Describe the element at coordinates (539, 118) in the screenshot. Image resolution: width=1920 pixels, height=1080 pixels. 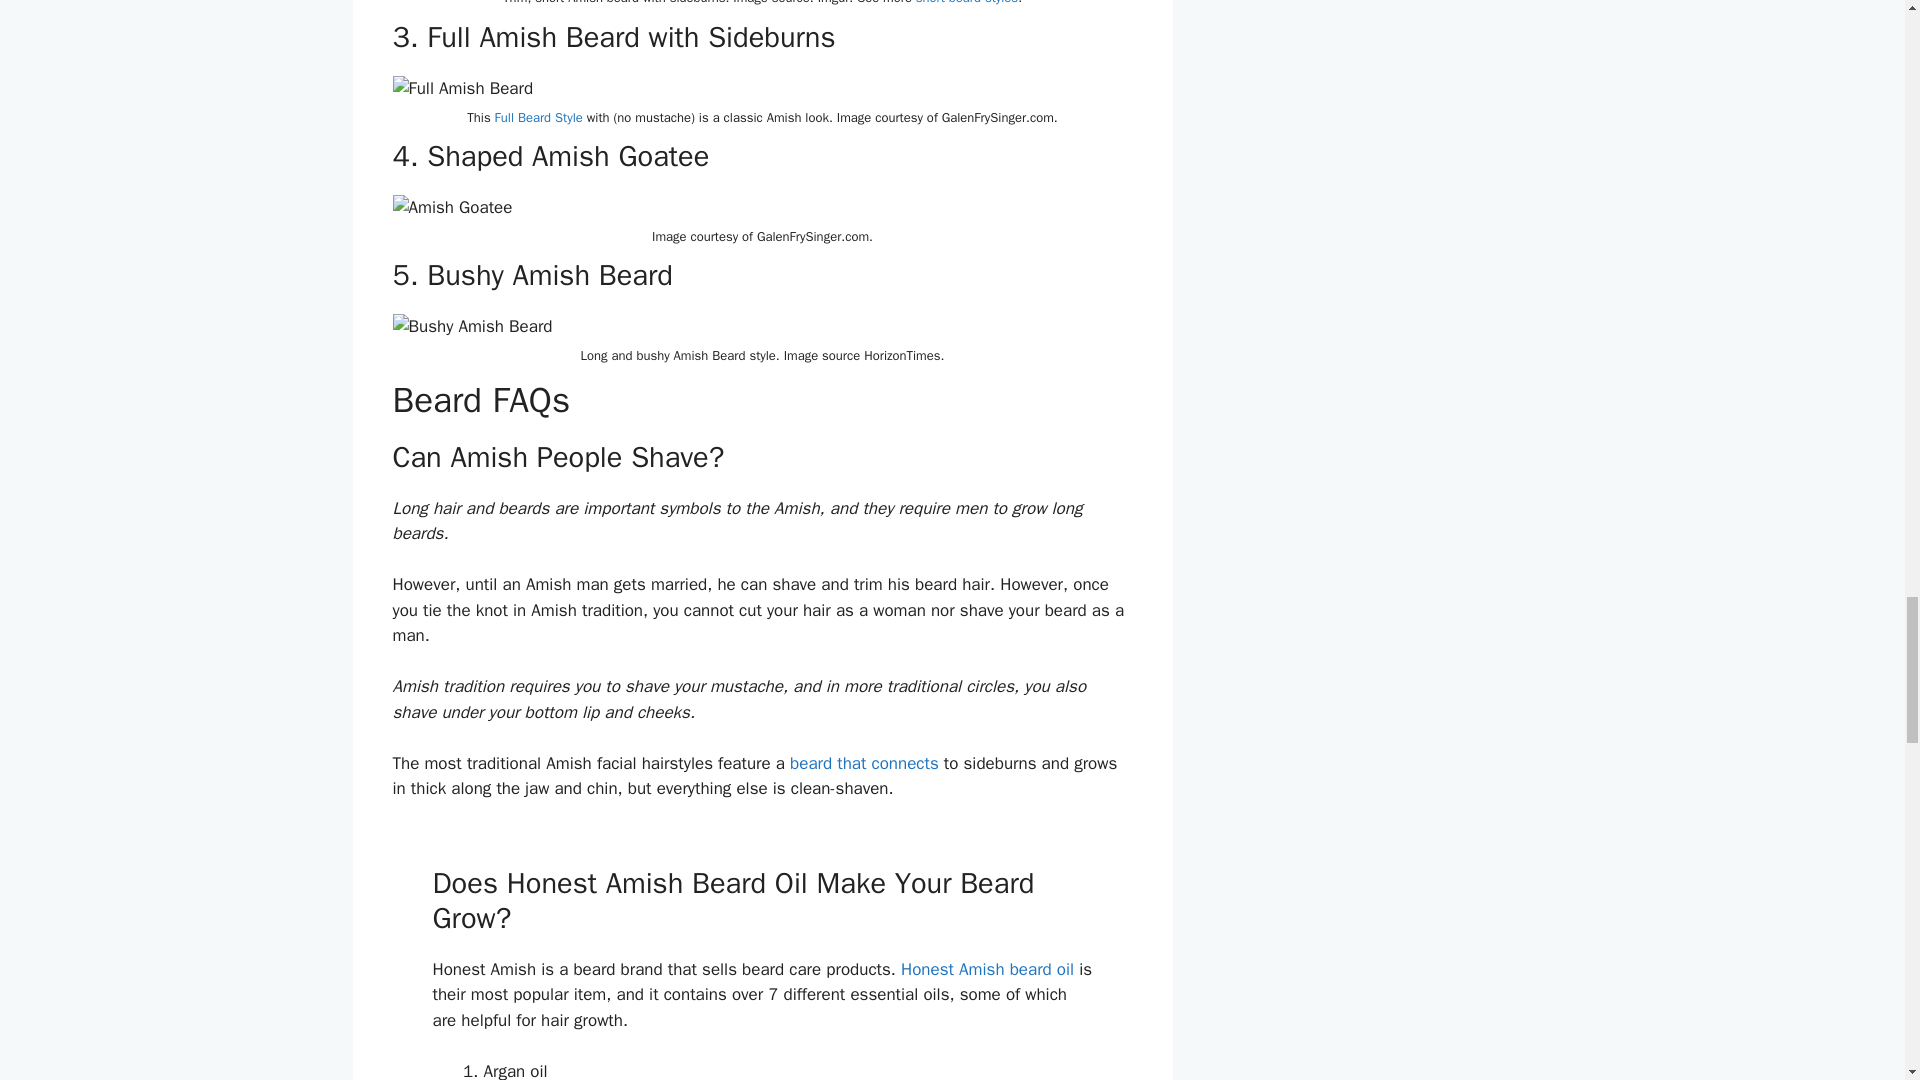
I see `Full Beard Style` at that location.